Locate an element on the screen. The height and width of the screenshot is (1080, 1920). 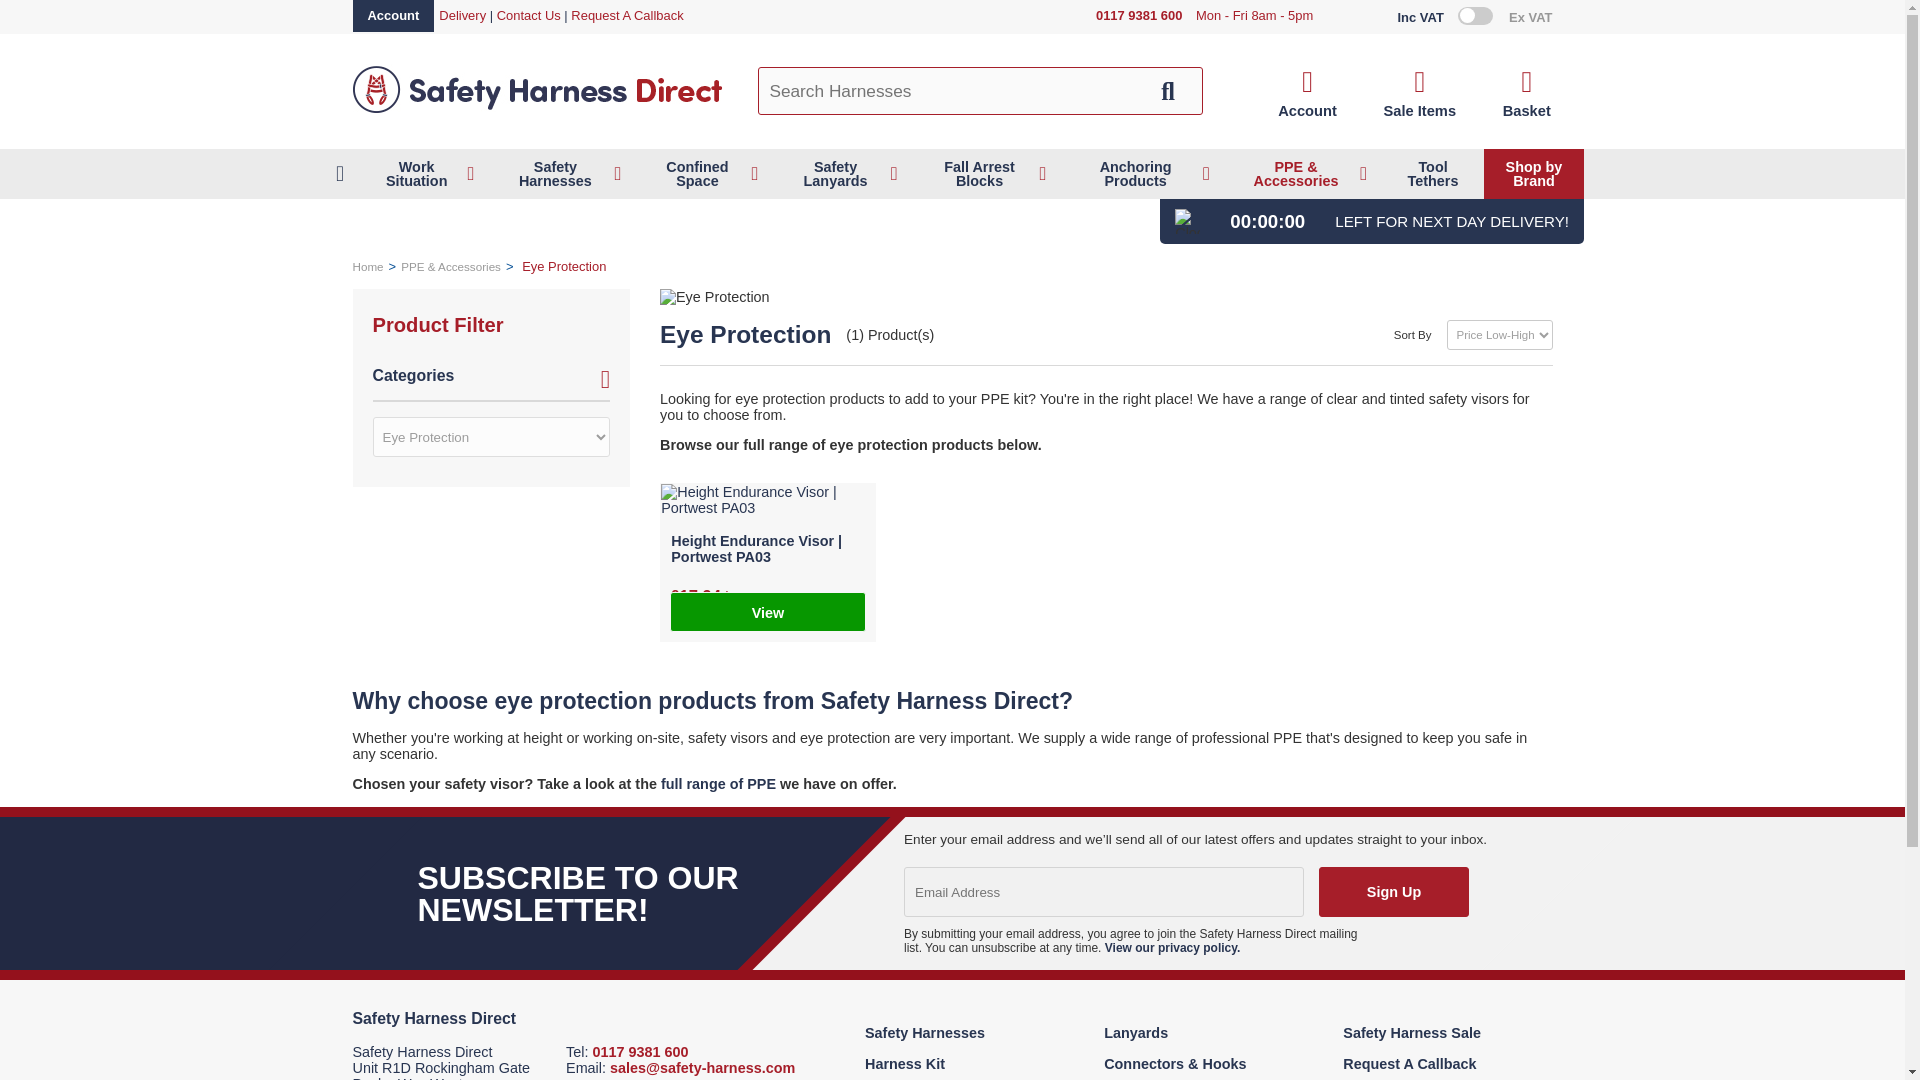
Compare is located at coordinates (1418, 93).